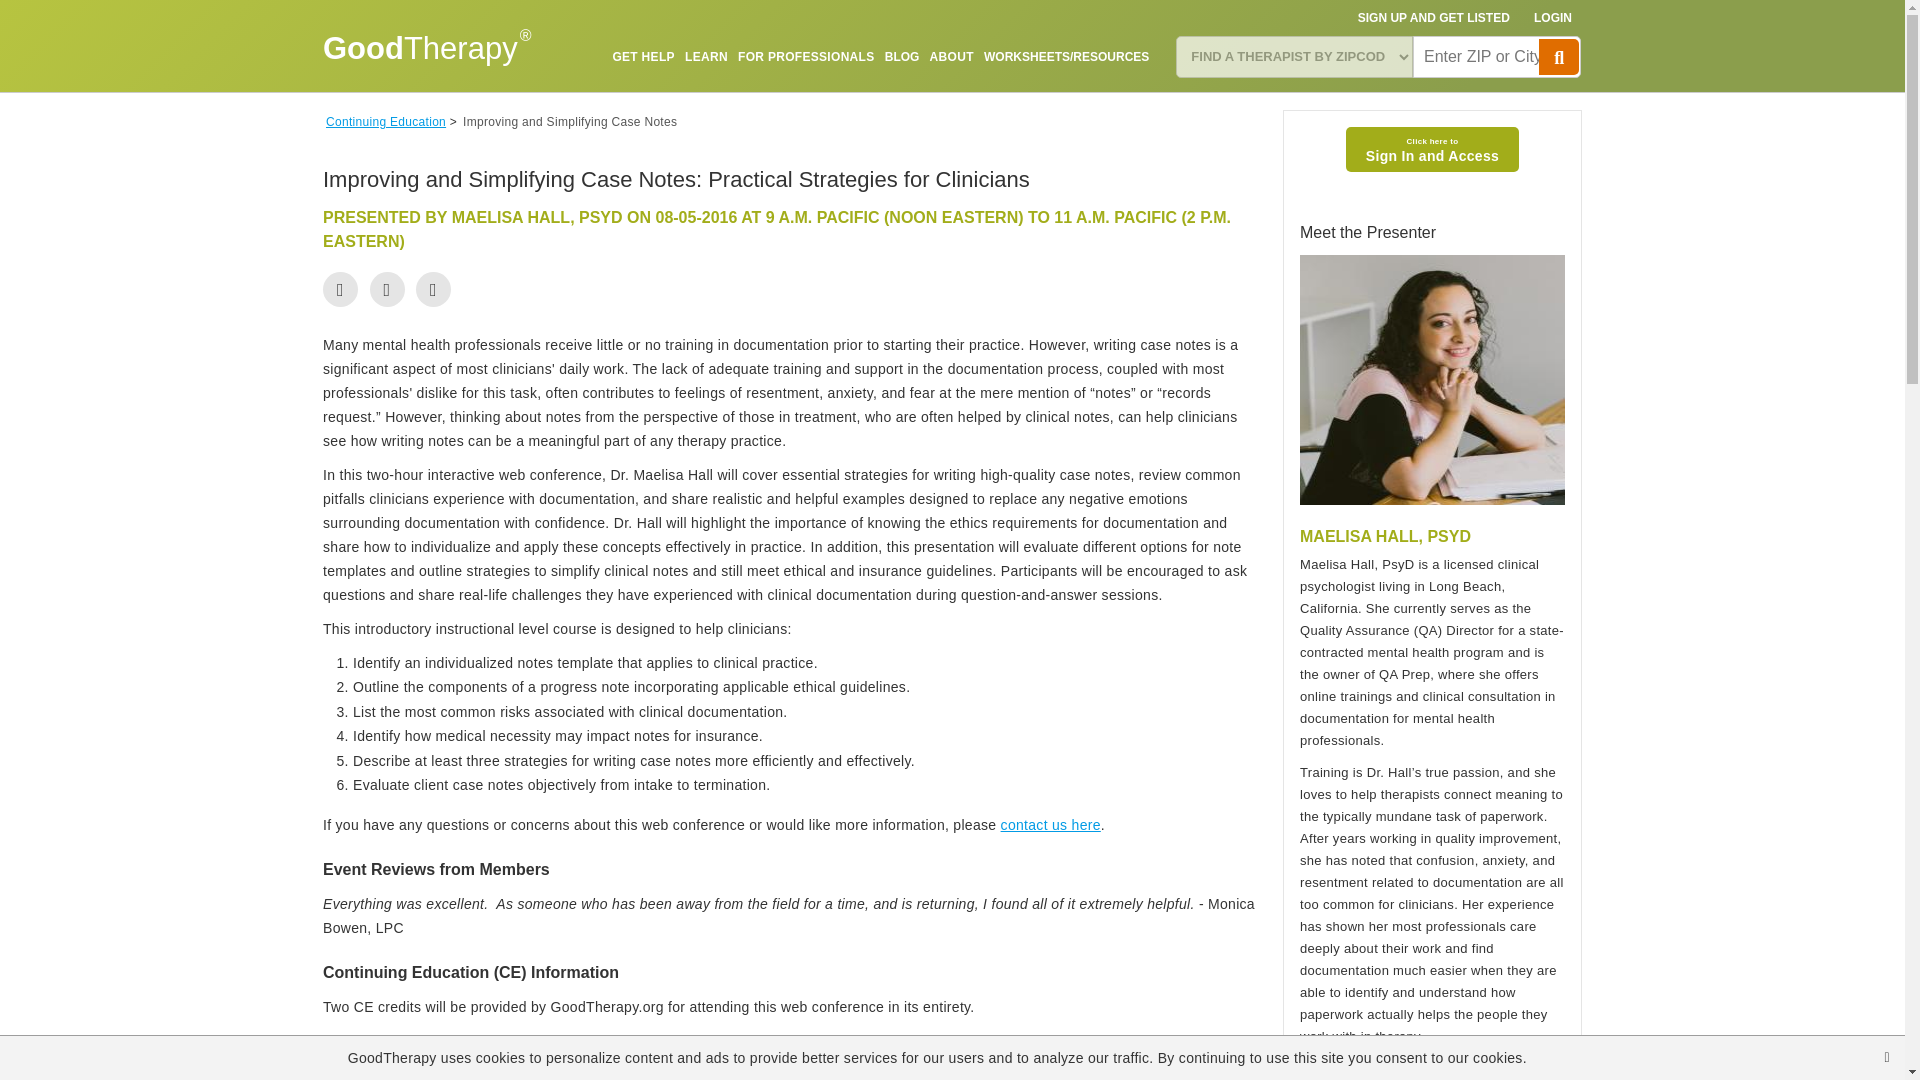 The image size is (1920, 1080). I want to click on P, so click(1558, 56).